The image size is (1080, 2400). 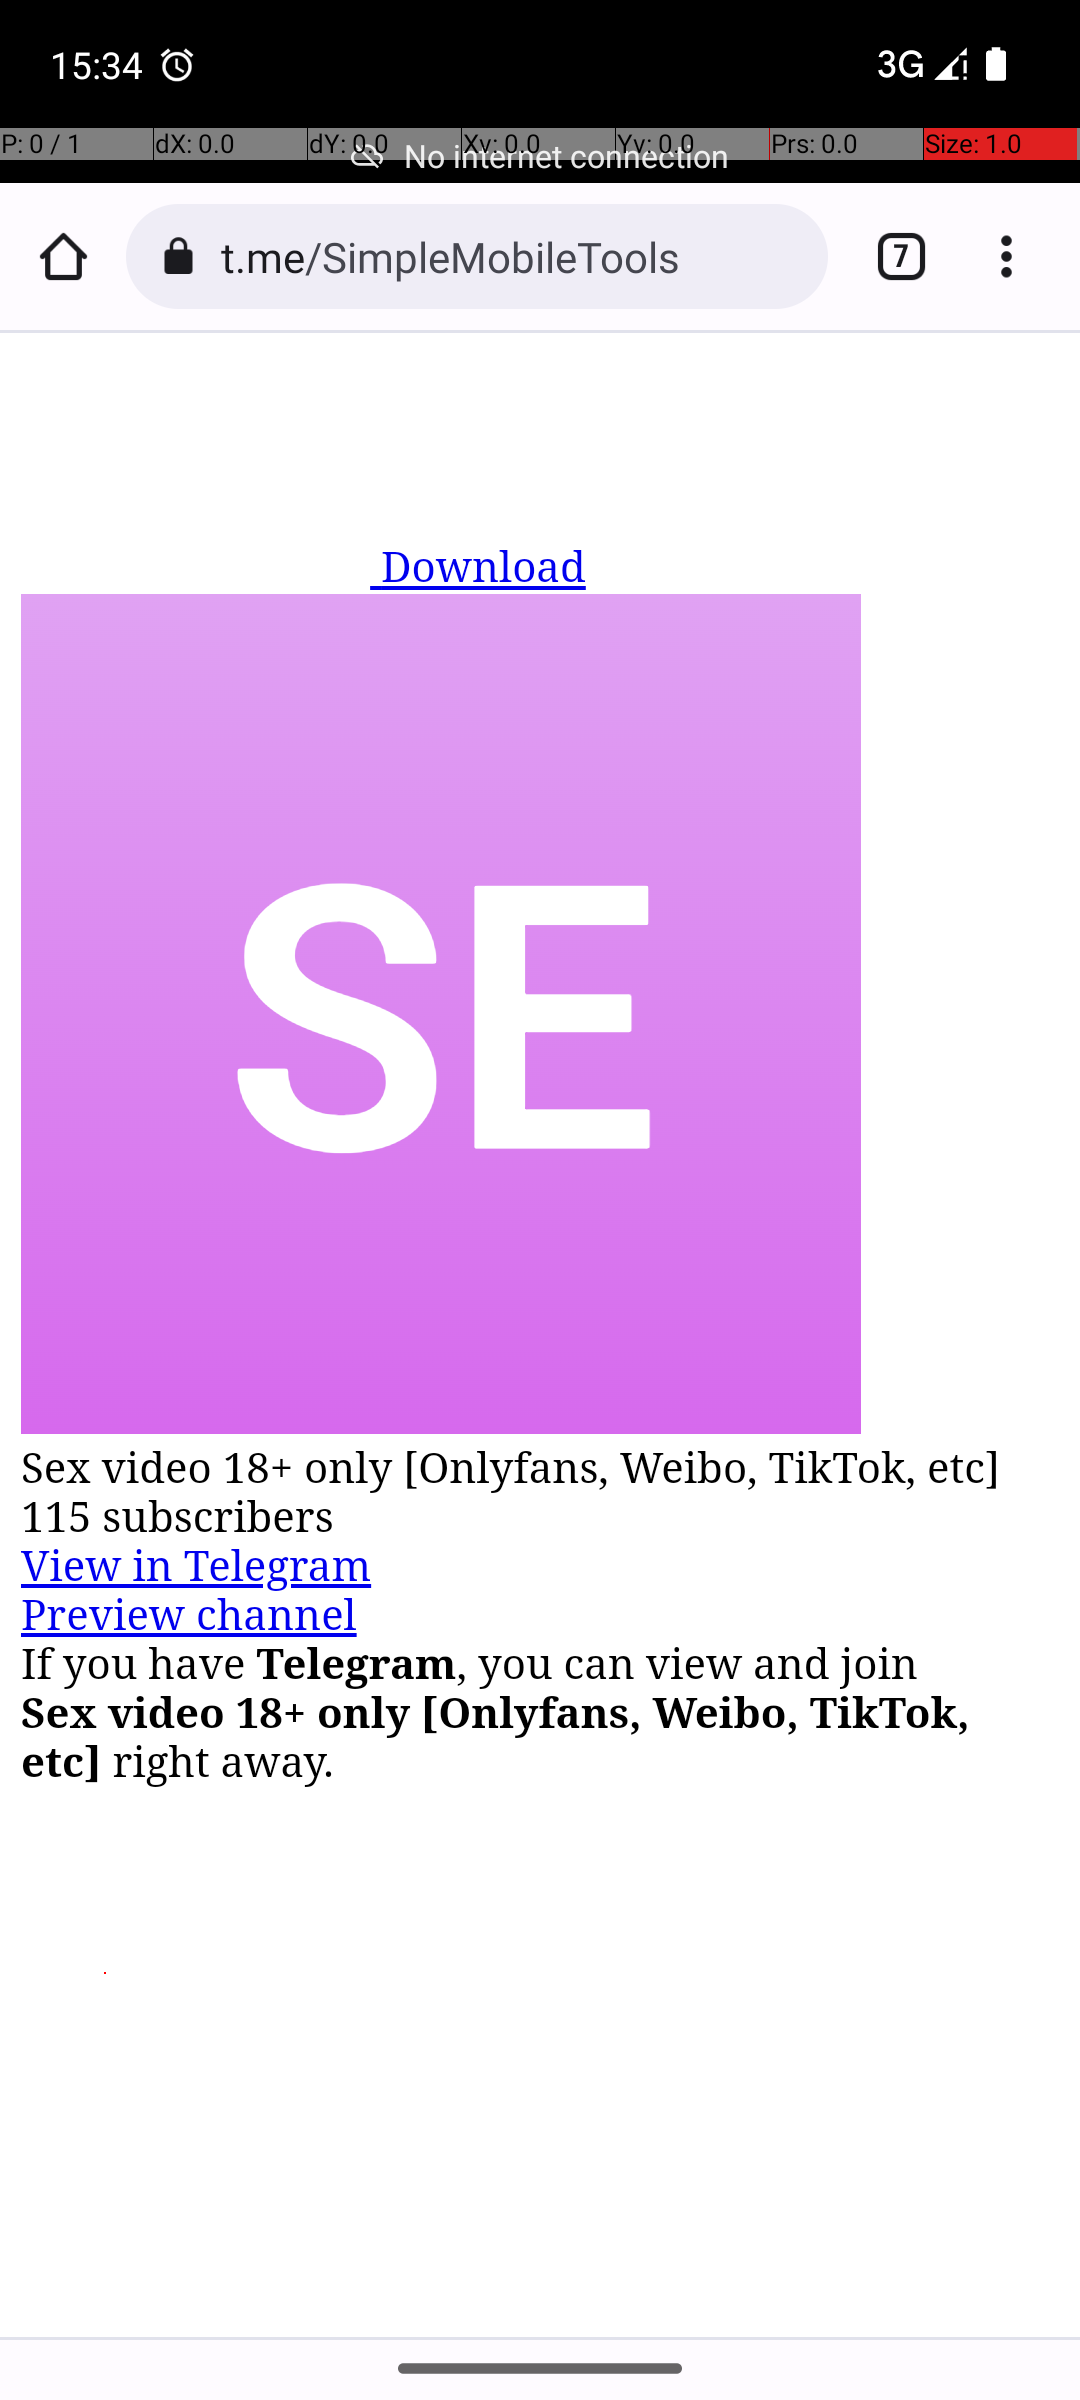 I want to click on Preview channel, so click(x=189, y=1616).